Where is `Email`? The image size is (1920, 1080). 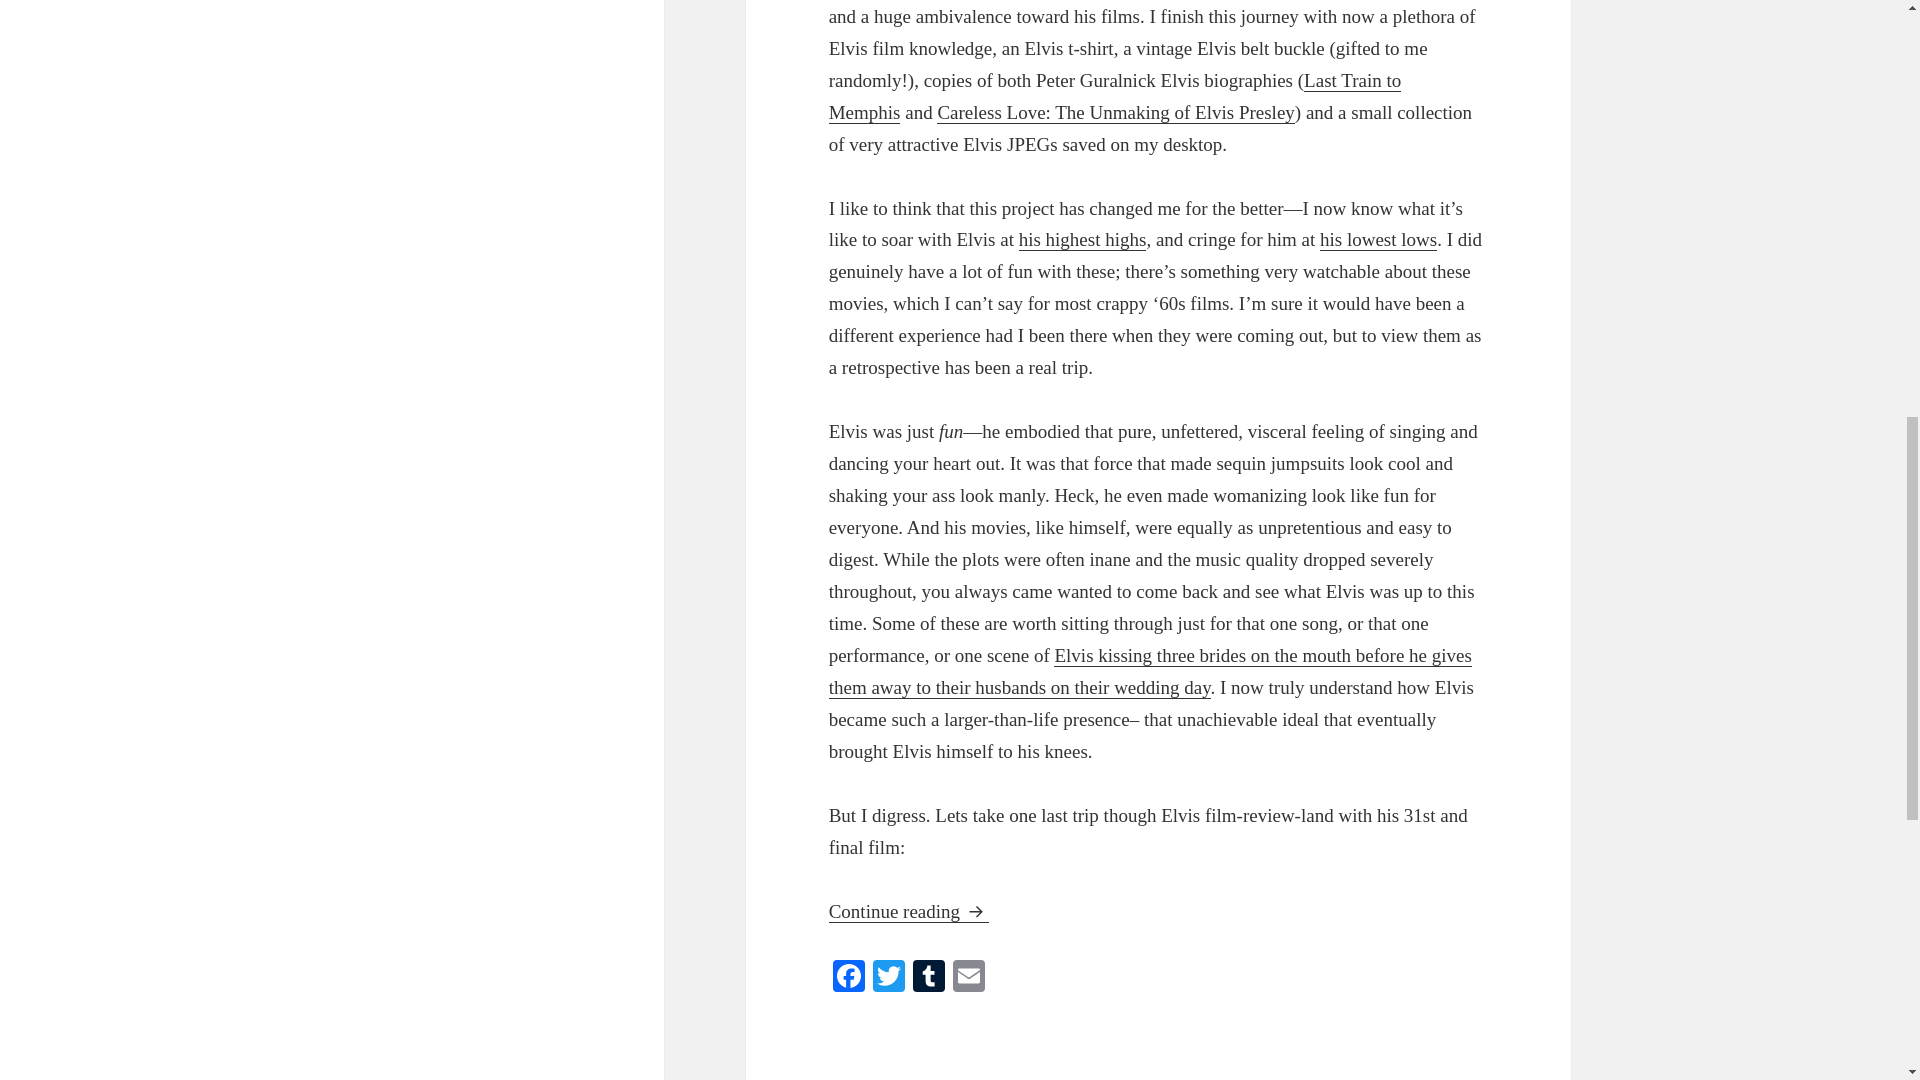 Email is located at coordinates (968, 978).